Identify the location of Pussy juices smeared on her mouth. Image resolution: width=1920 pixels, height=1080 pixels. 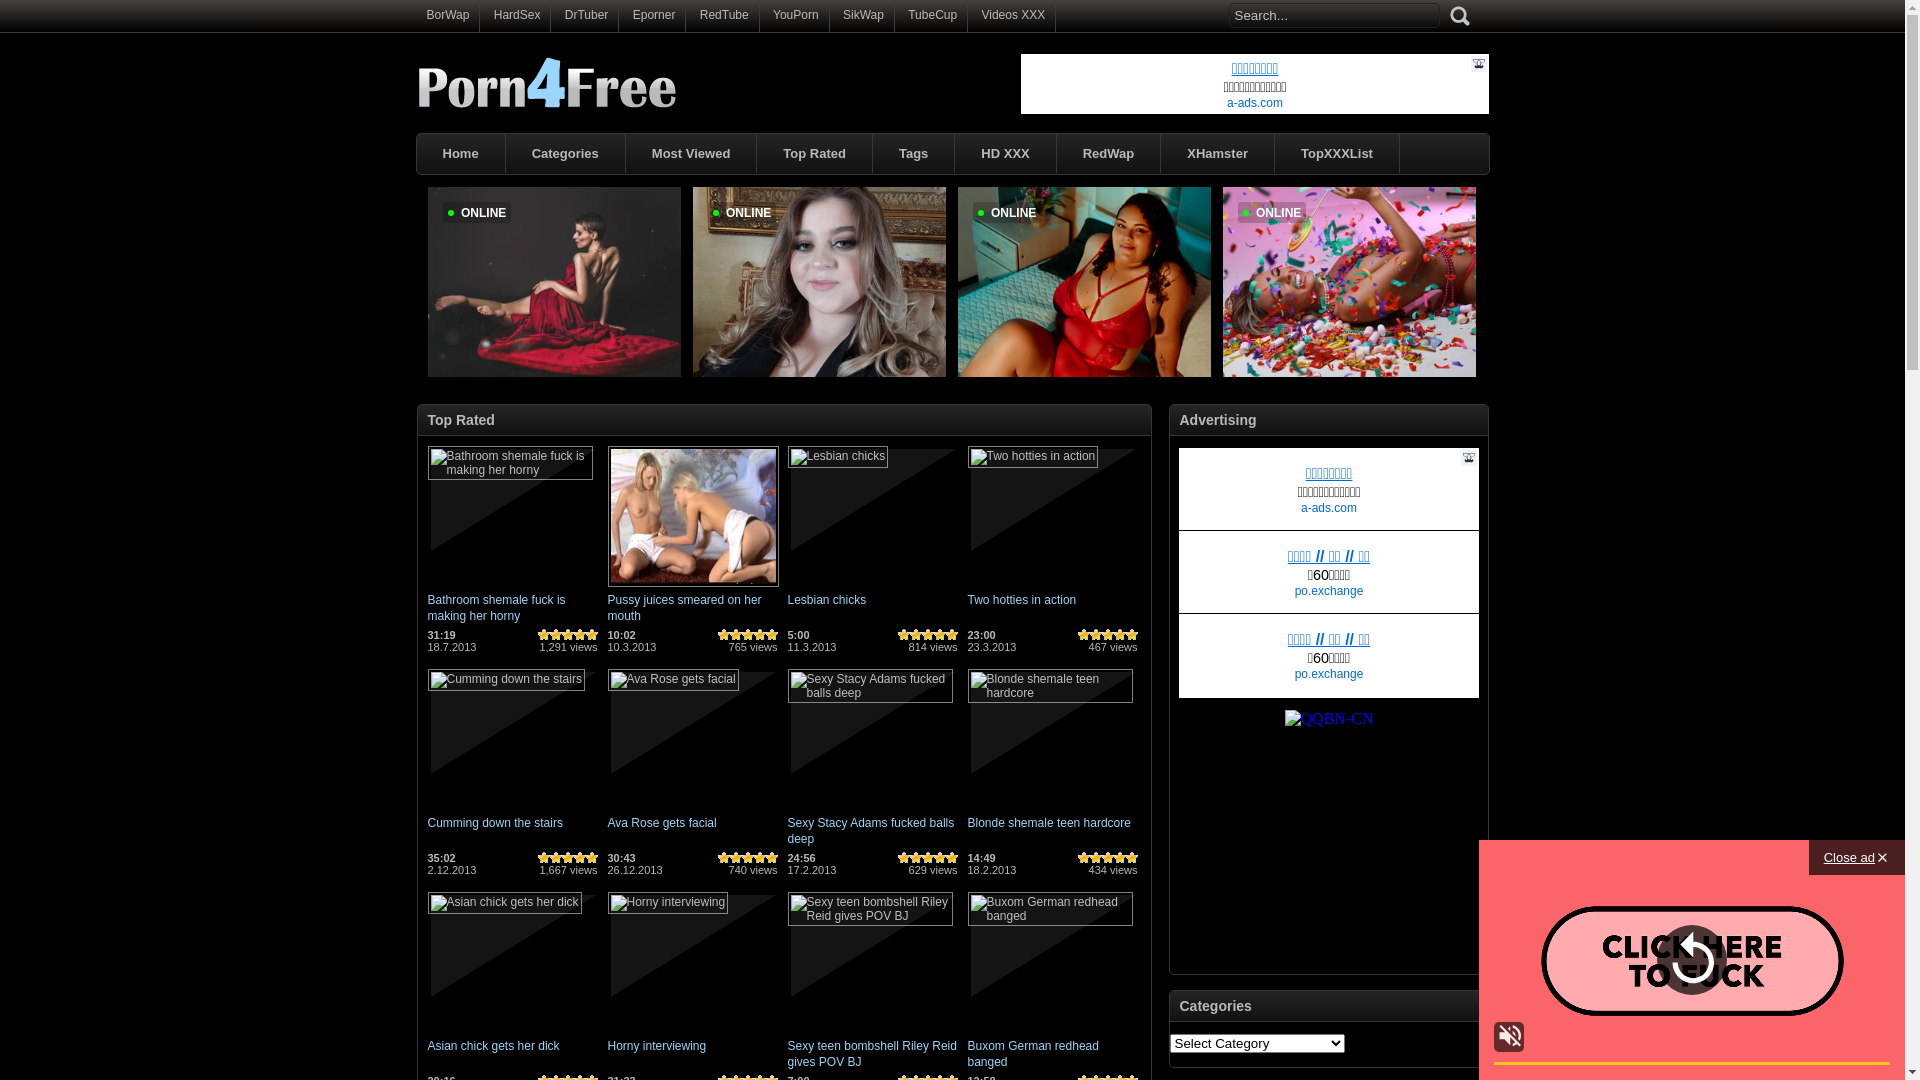
(694, 588).